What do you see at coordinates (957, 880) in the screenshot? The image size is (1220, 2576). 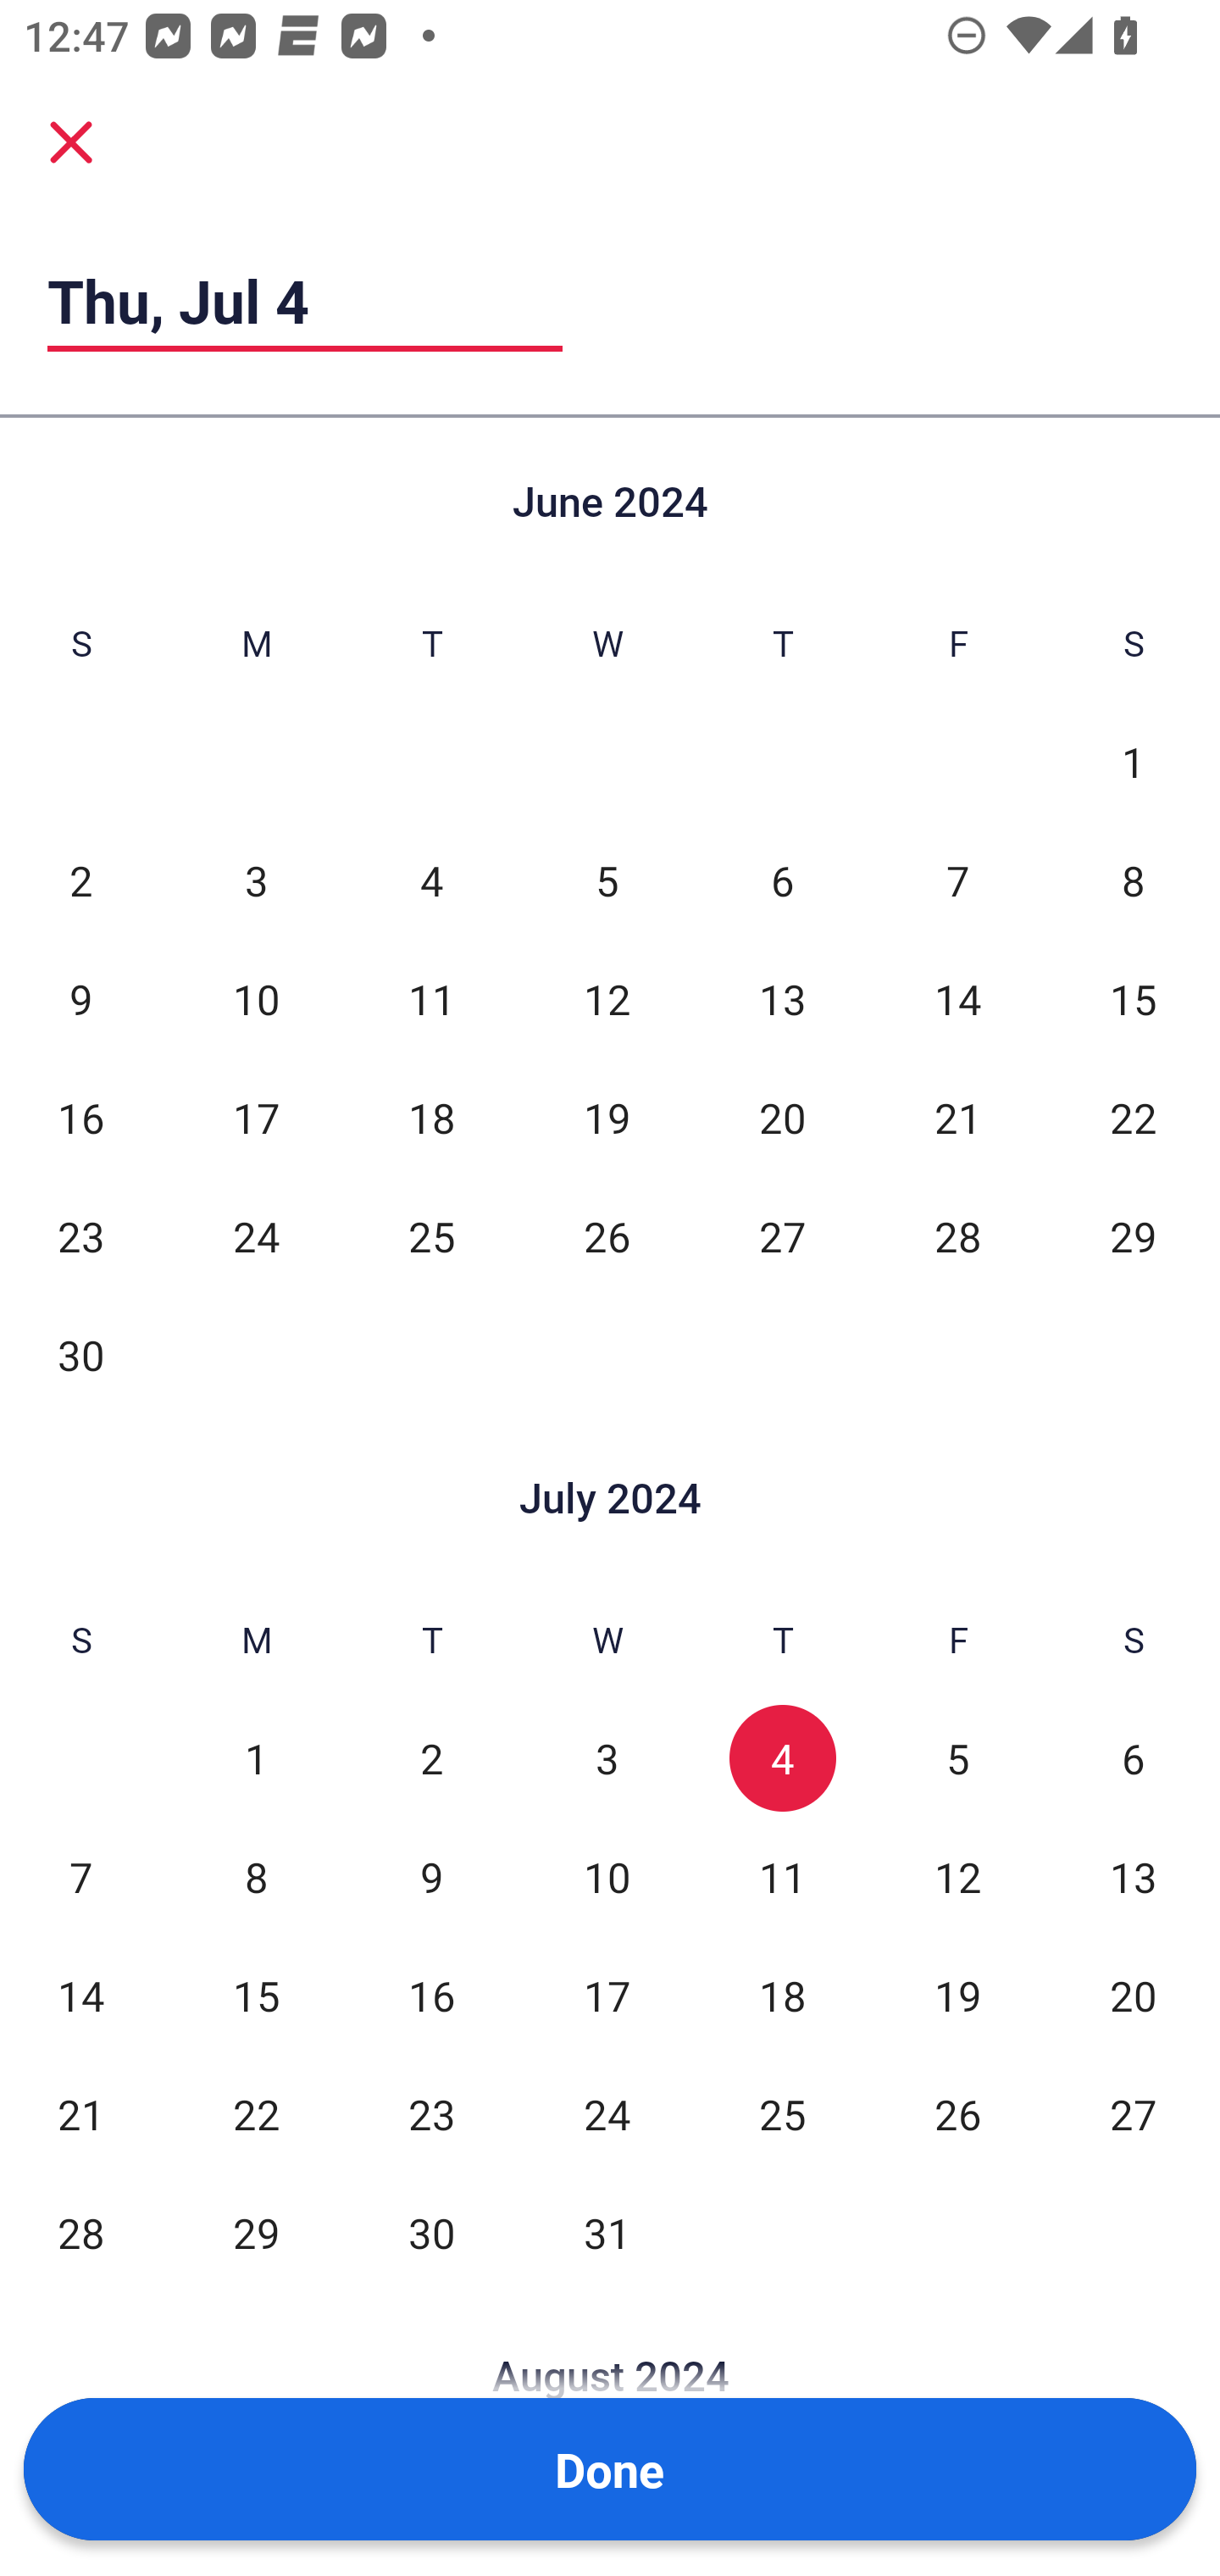 I see `7 Fri, Jun 7, Not Selected` at bounding box center [957, 880].